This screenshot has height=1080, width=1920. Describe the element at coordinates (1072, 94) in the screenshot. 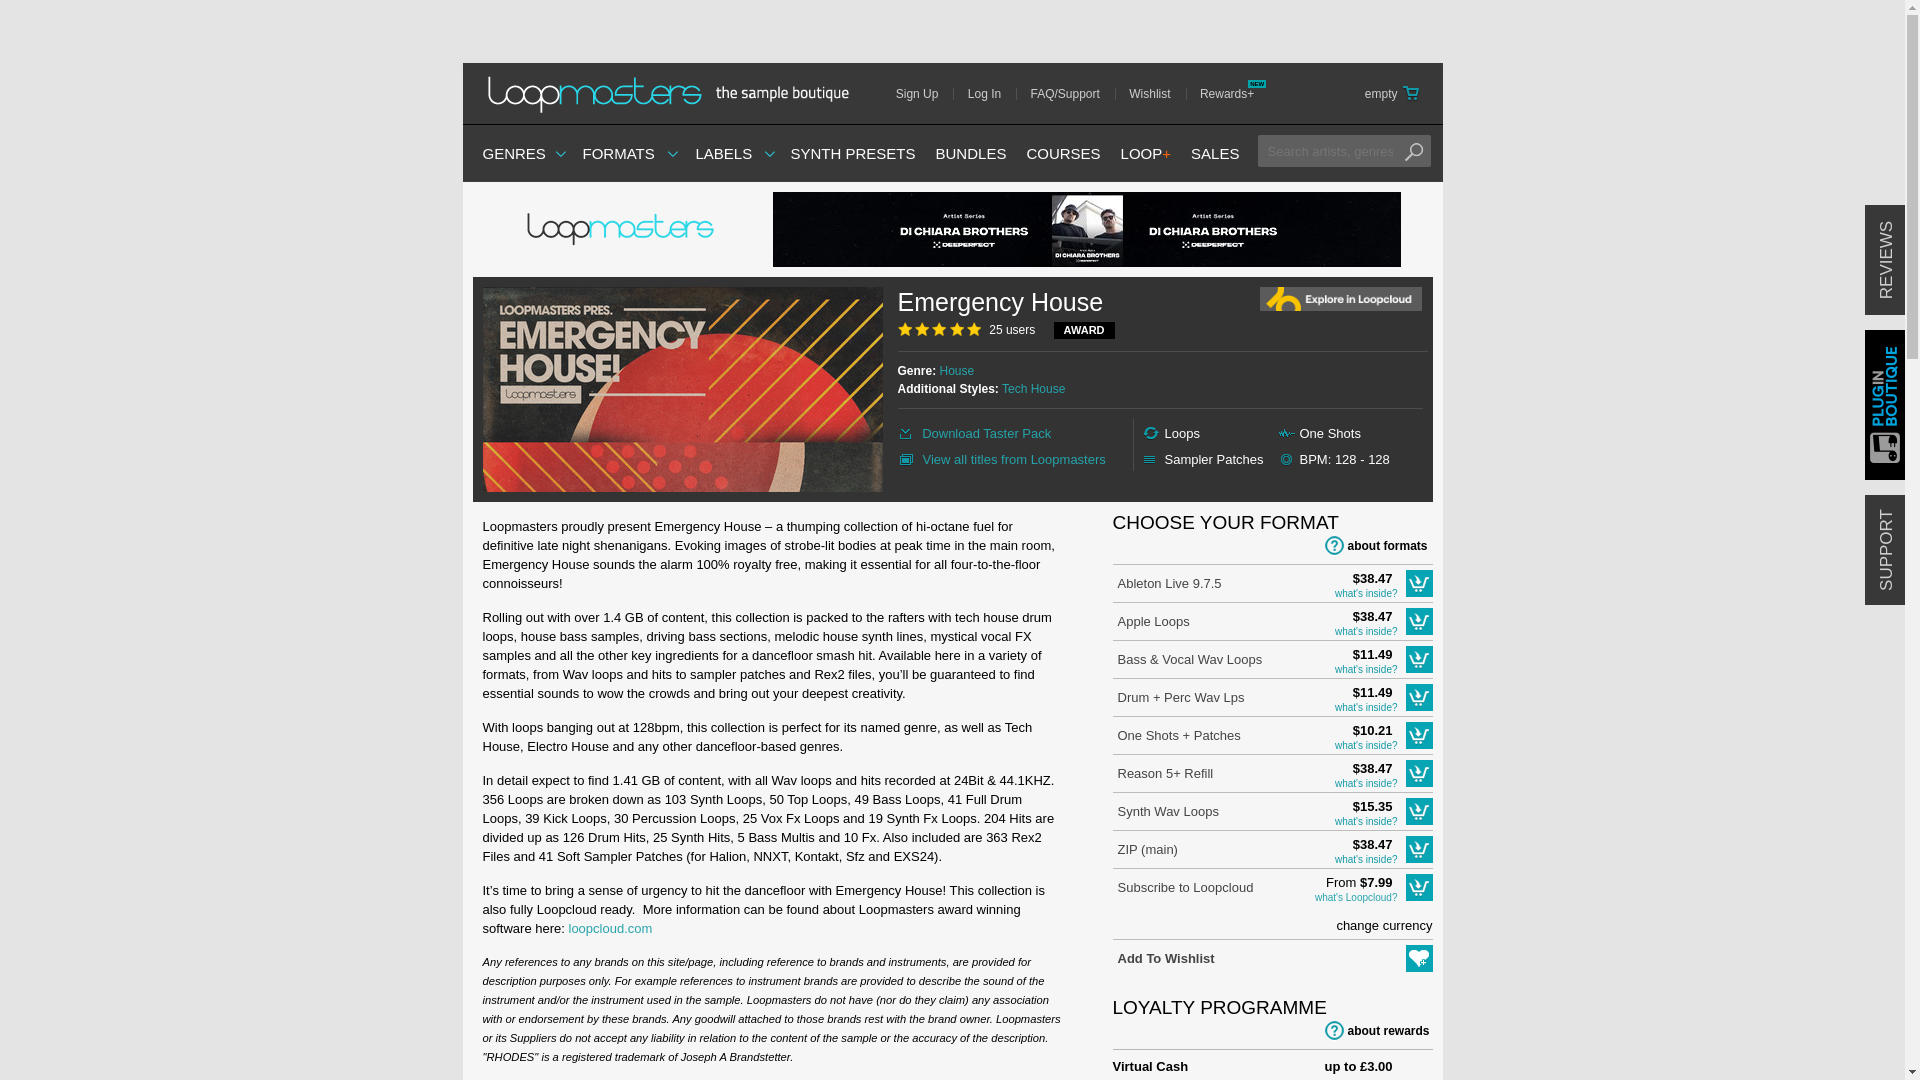

I see `Support and frequently questioned answers` at that location.